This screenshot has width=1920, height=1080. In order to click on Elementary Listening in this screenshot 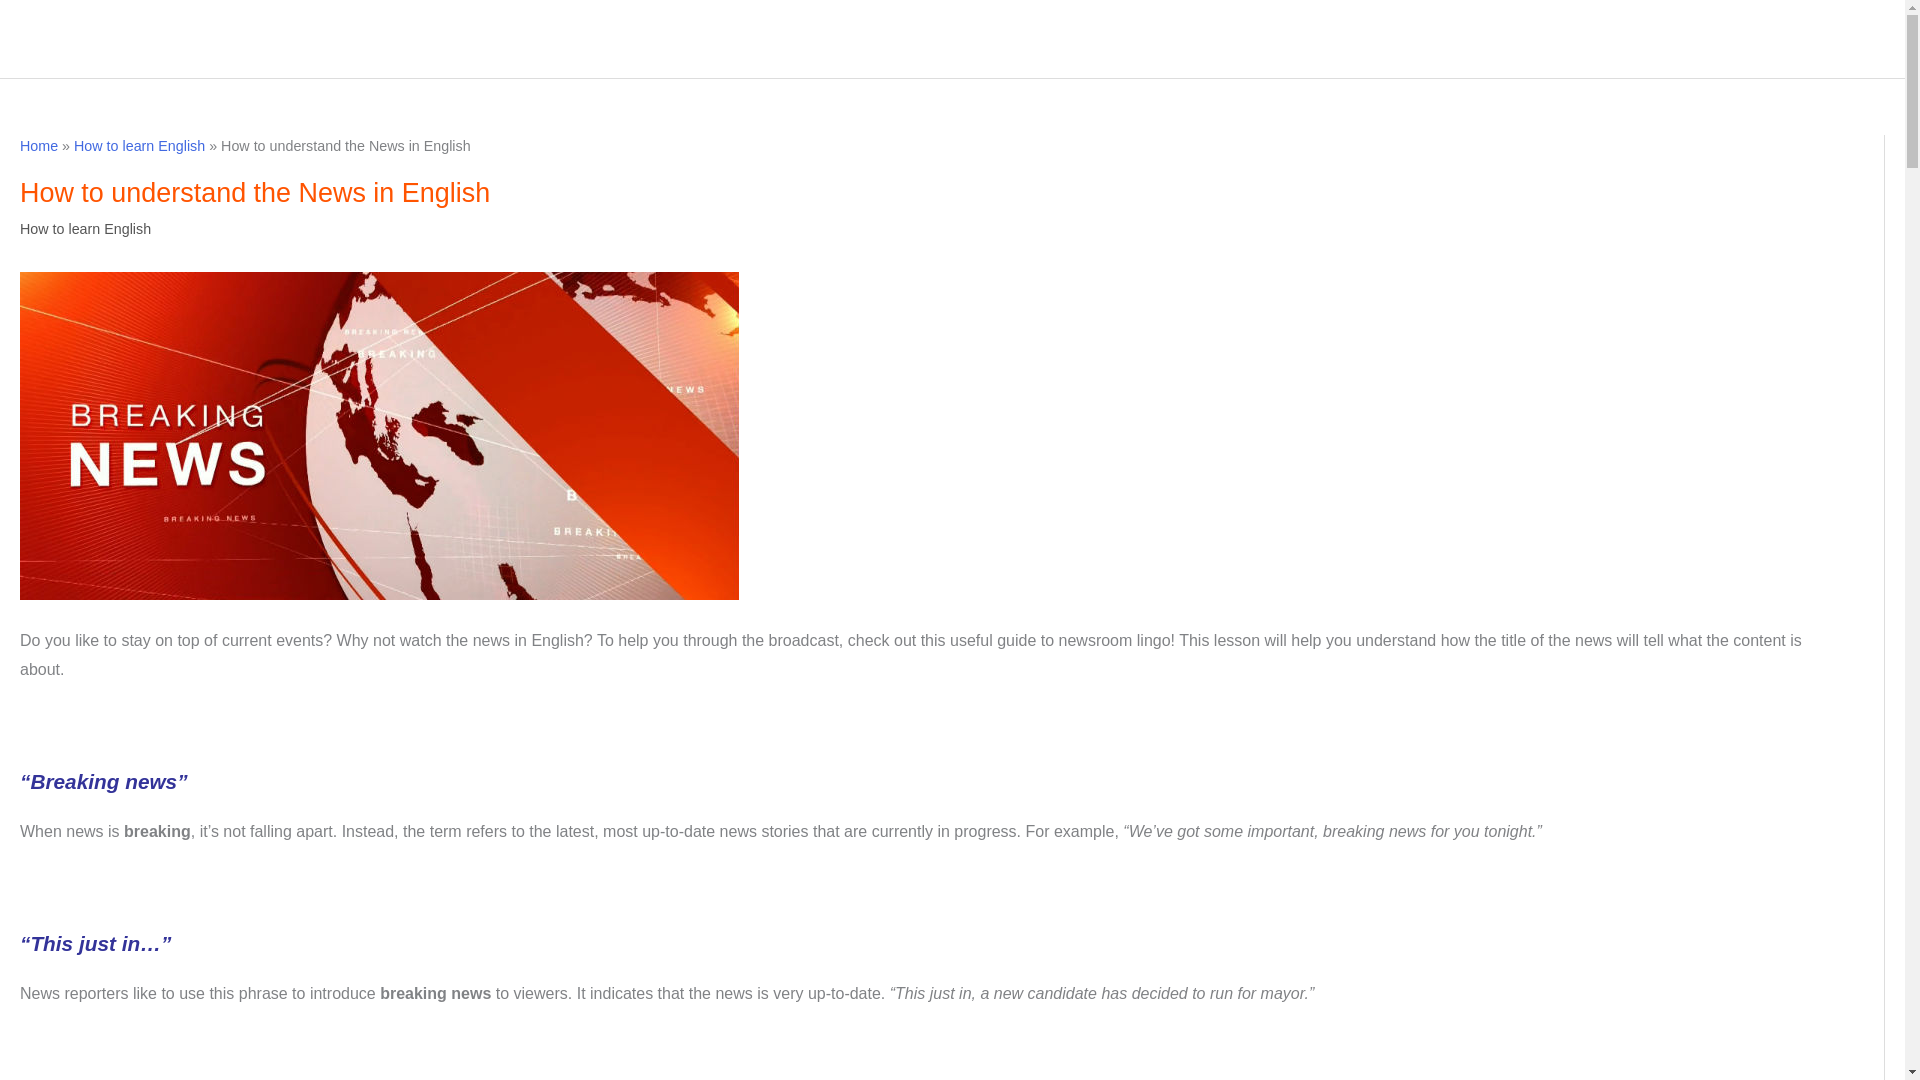, I will do `click(1768, 38)`.